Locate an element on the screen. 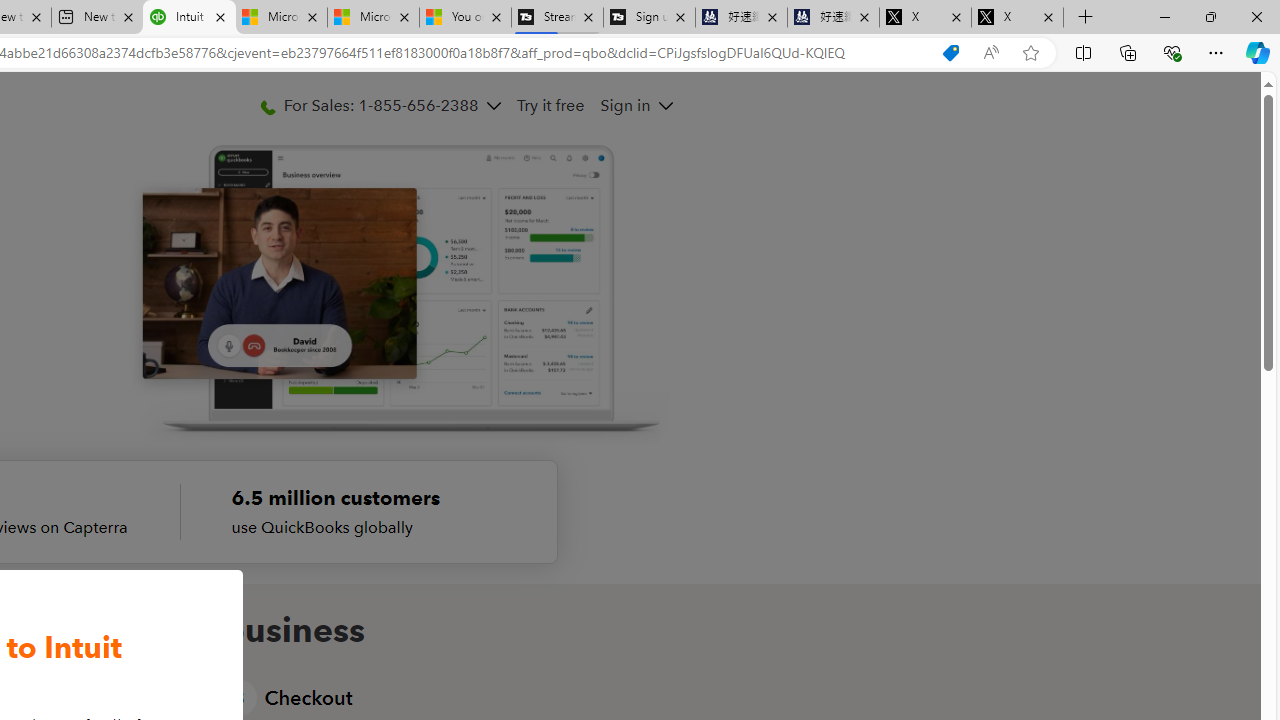 The width and height of the screenshot is (1280, 720). Microsoft Start Sports is located at coordinates (280, 18).